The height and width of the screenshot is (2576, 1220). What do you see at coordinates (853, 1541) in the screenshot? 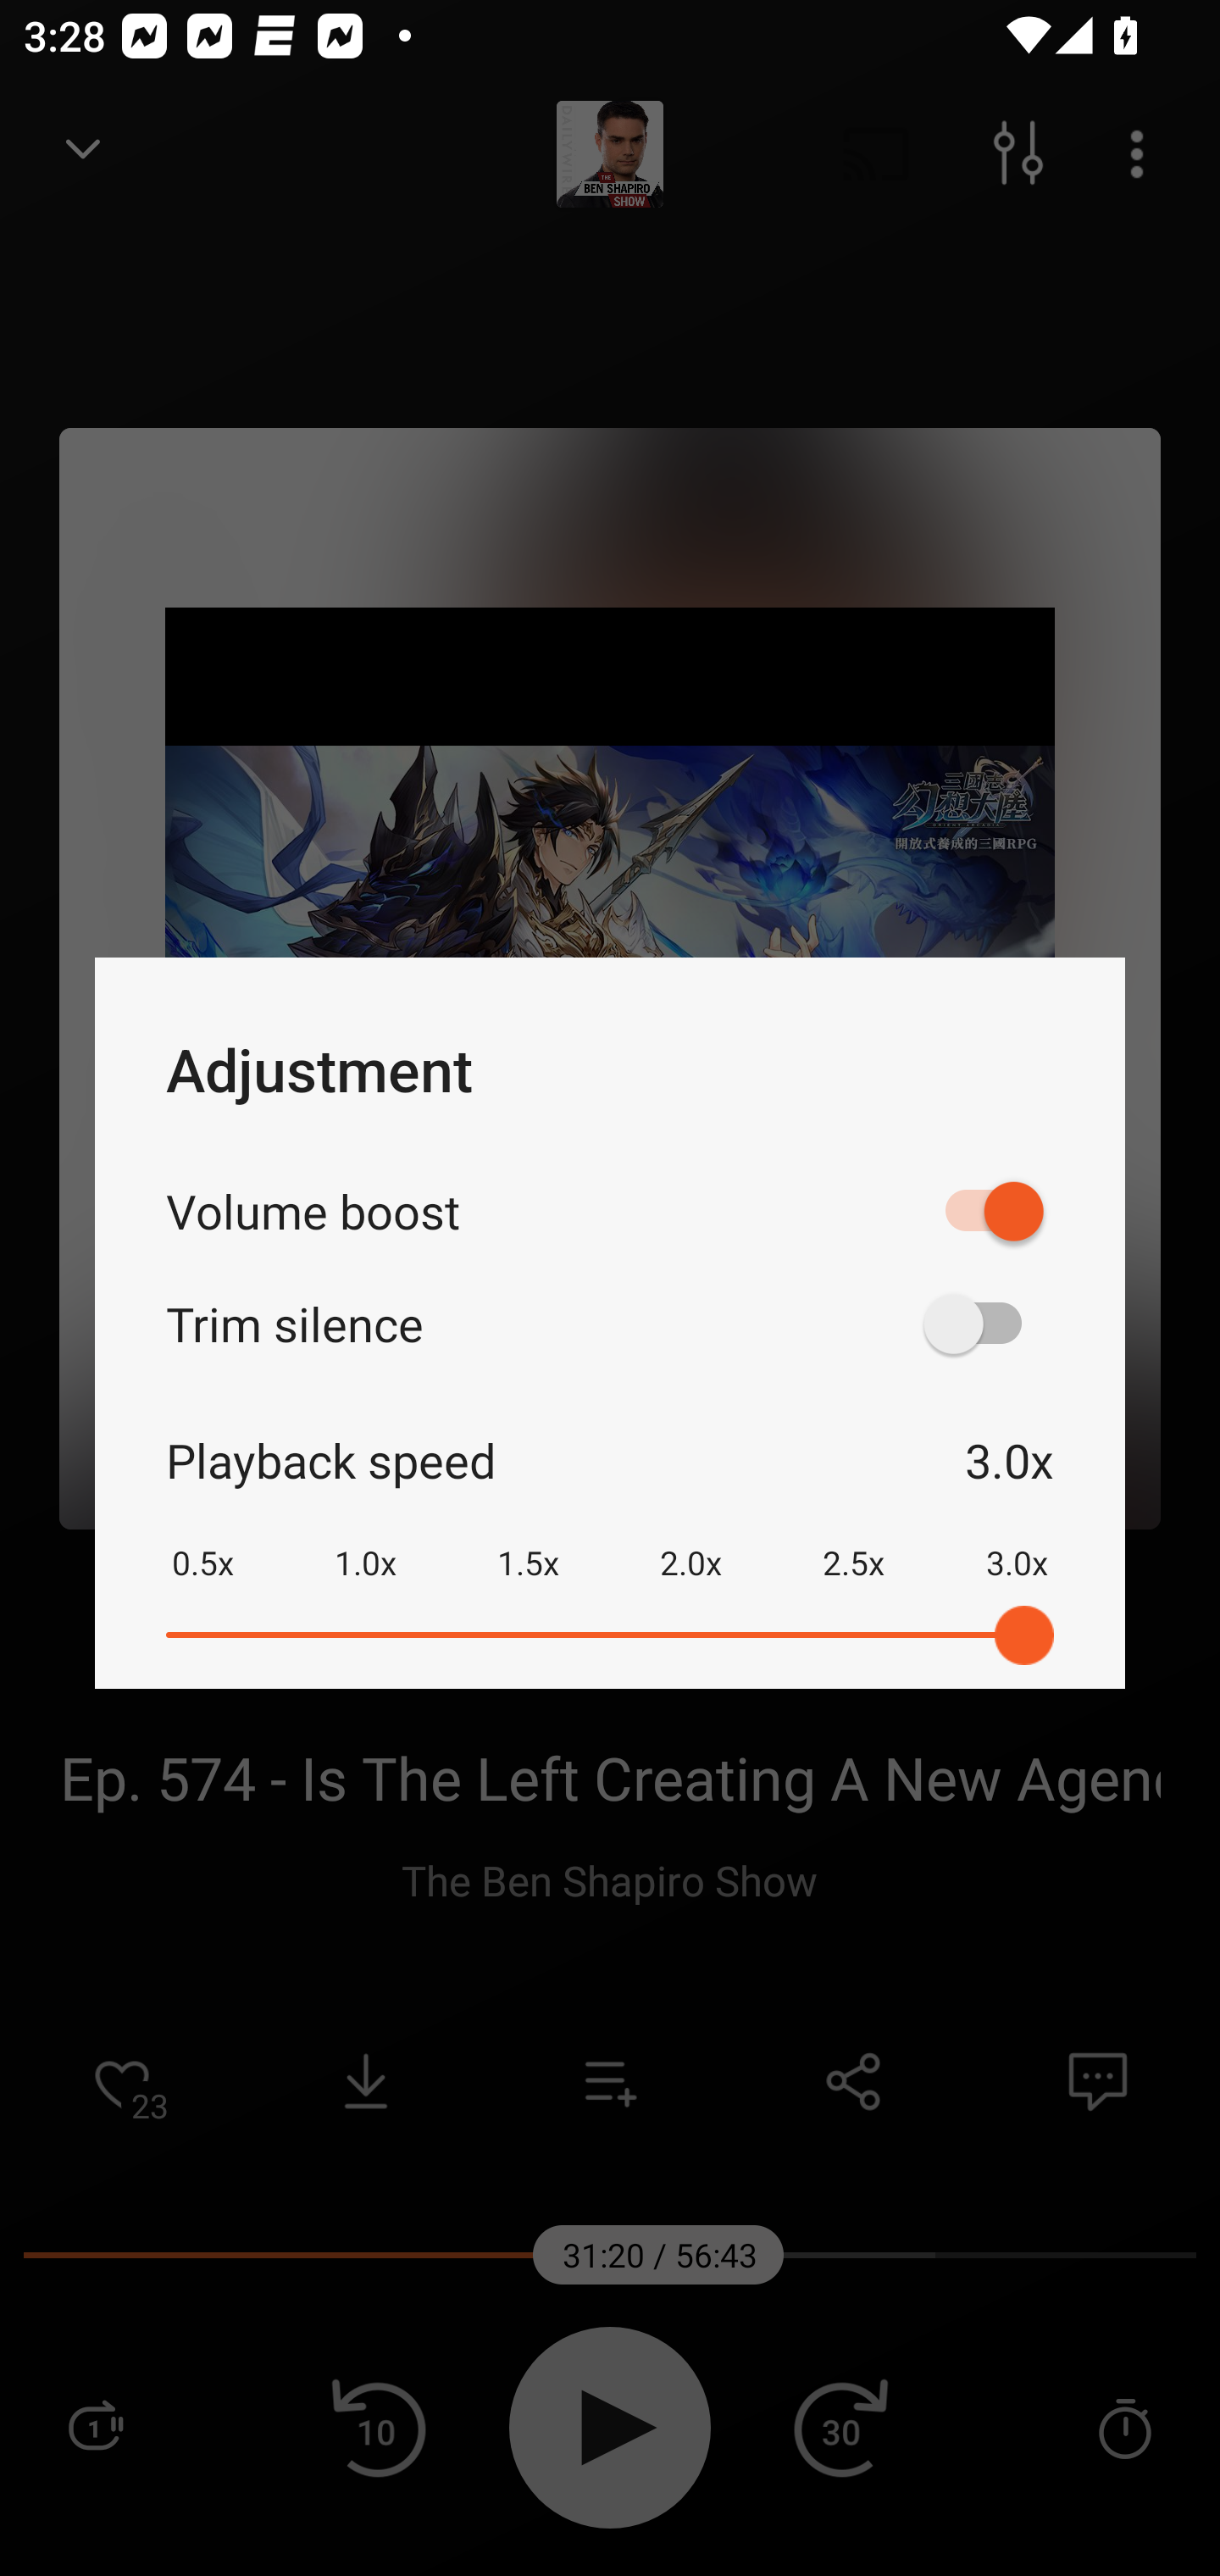
I see `2.5x` at bounding box center [853, 1541].